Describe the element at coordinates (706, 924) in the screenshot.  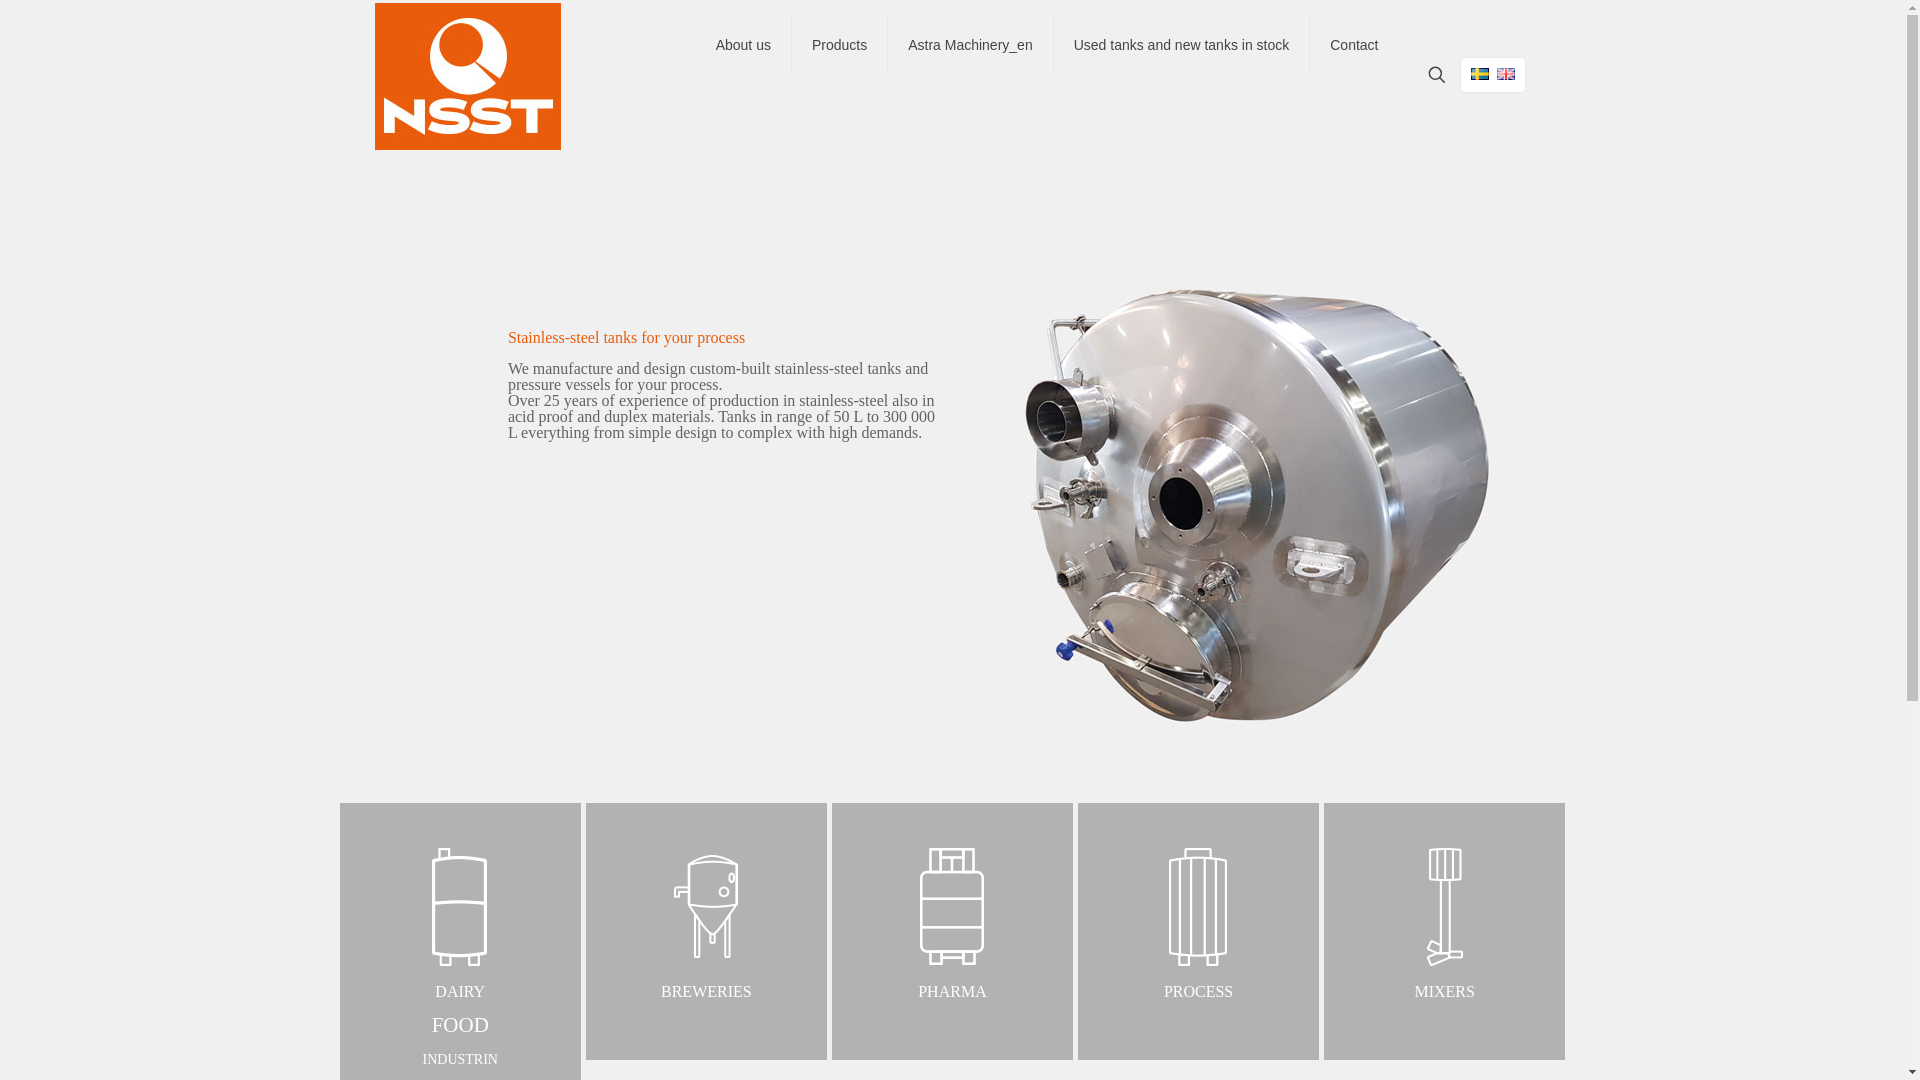
I see `Contact` at that location.